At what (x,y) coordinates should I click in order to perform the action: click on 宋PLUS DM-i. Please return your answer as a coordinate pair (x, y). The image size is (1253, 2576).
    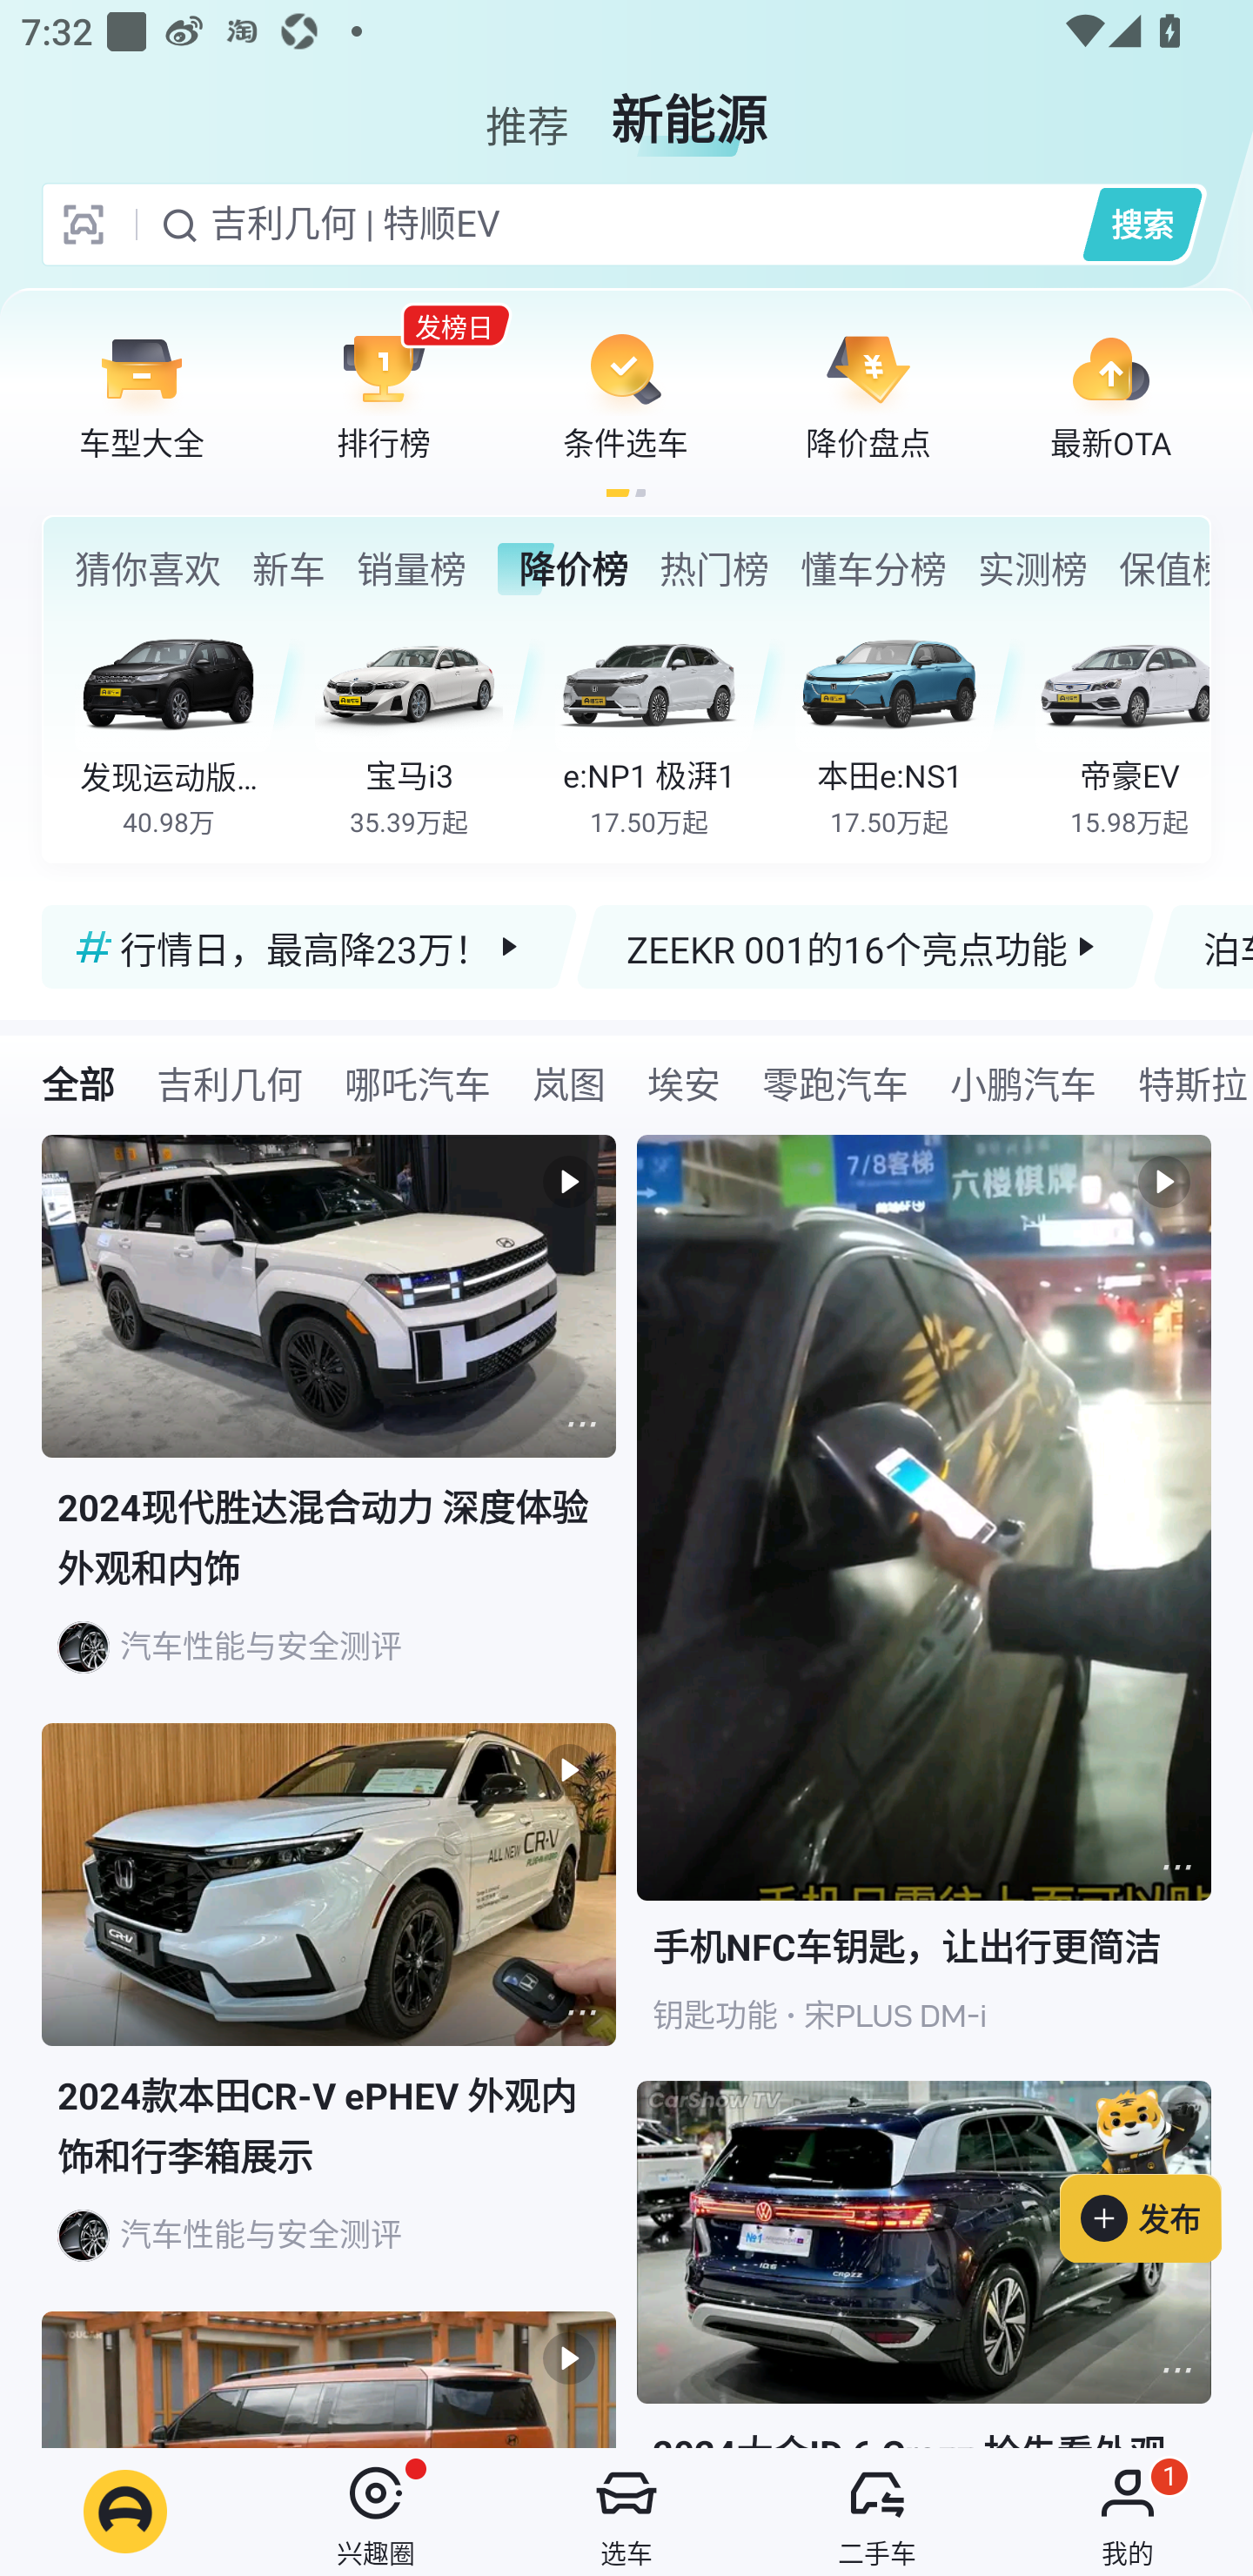
    Looking at the image, I should click on (895, 2016).